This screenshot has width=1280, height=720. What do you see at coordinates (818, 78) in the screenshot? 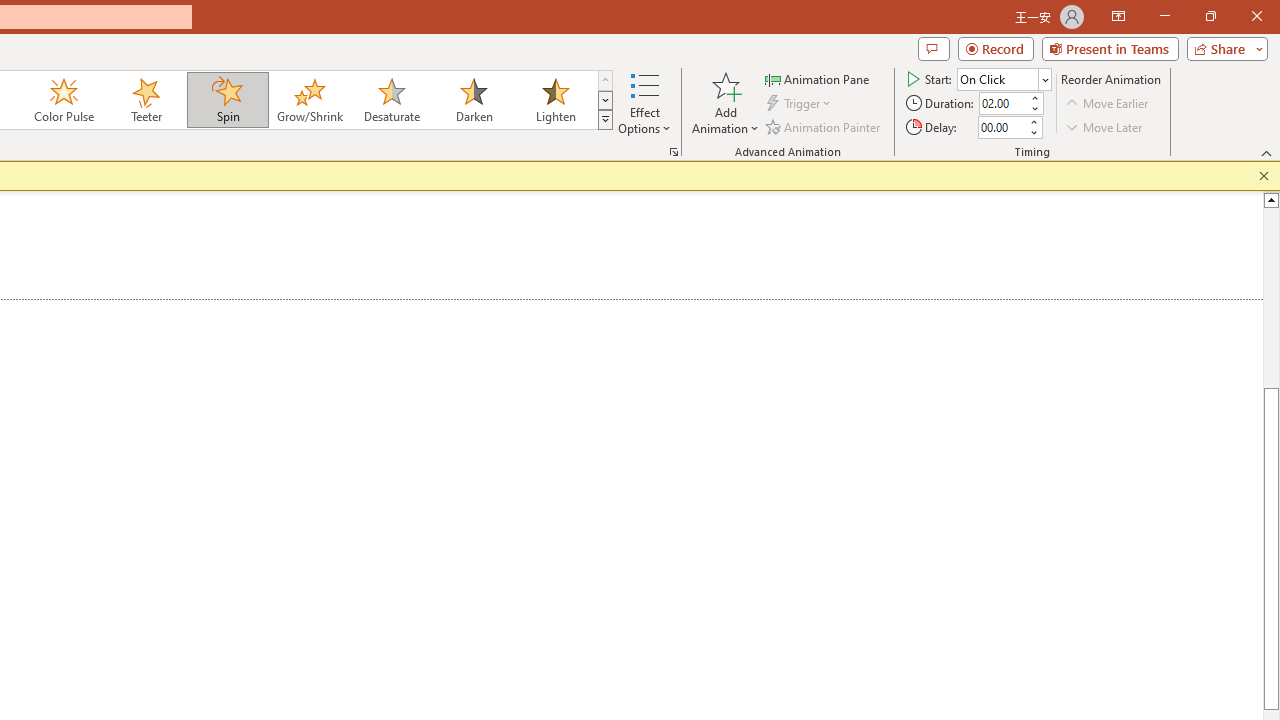
I see `Animation Pane` at bounding box center [818, 78].